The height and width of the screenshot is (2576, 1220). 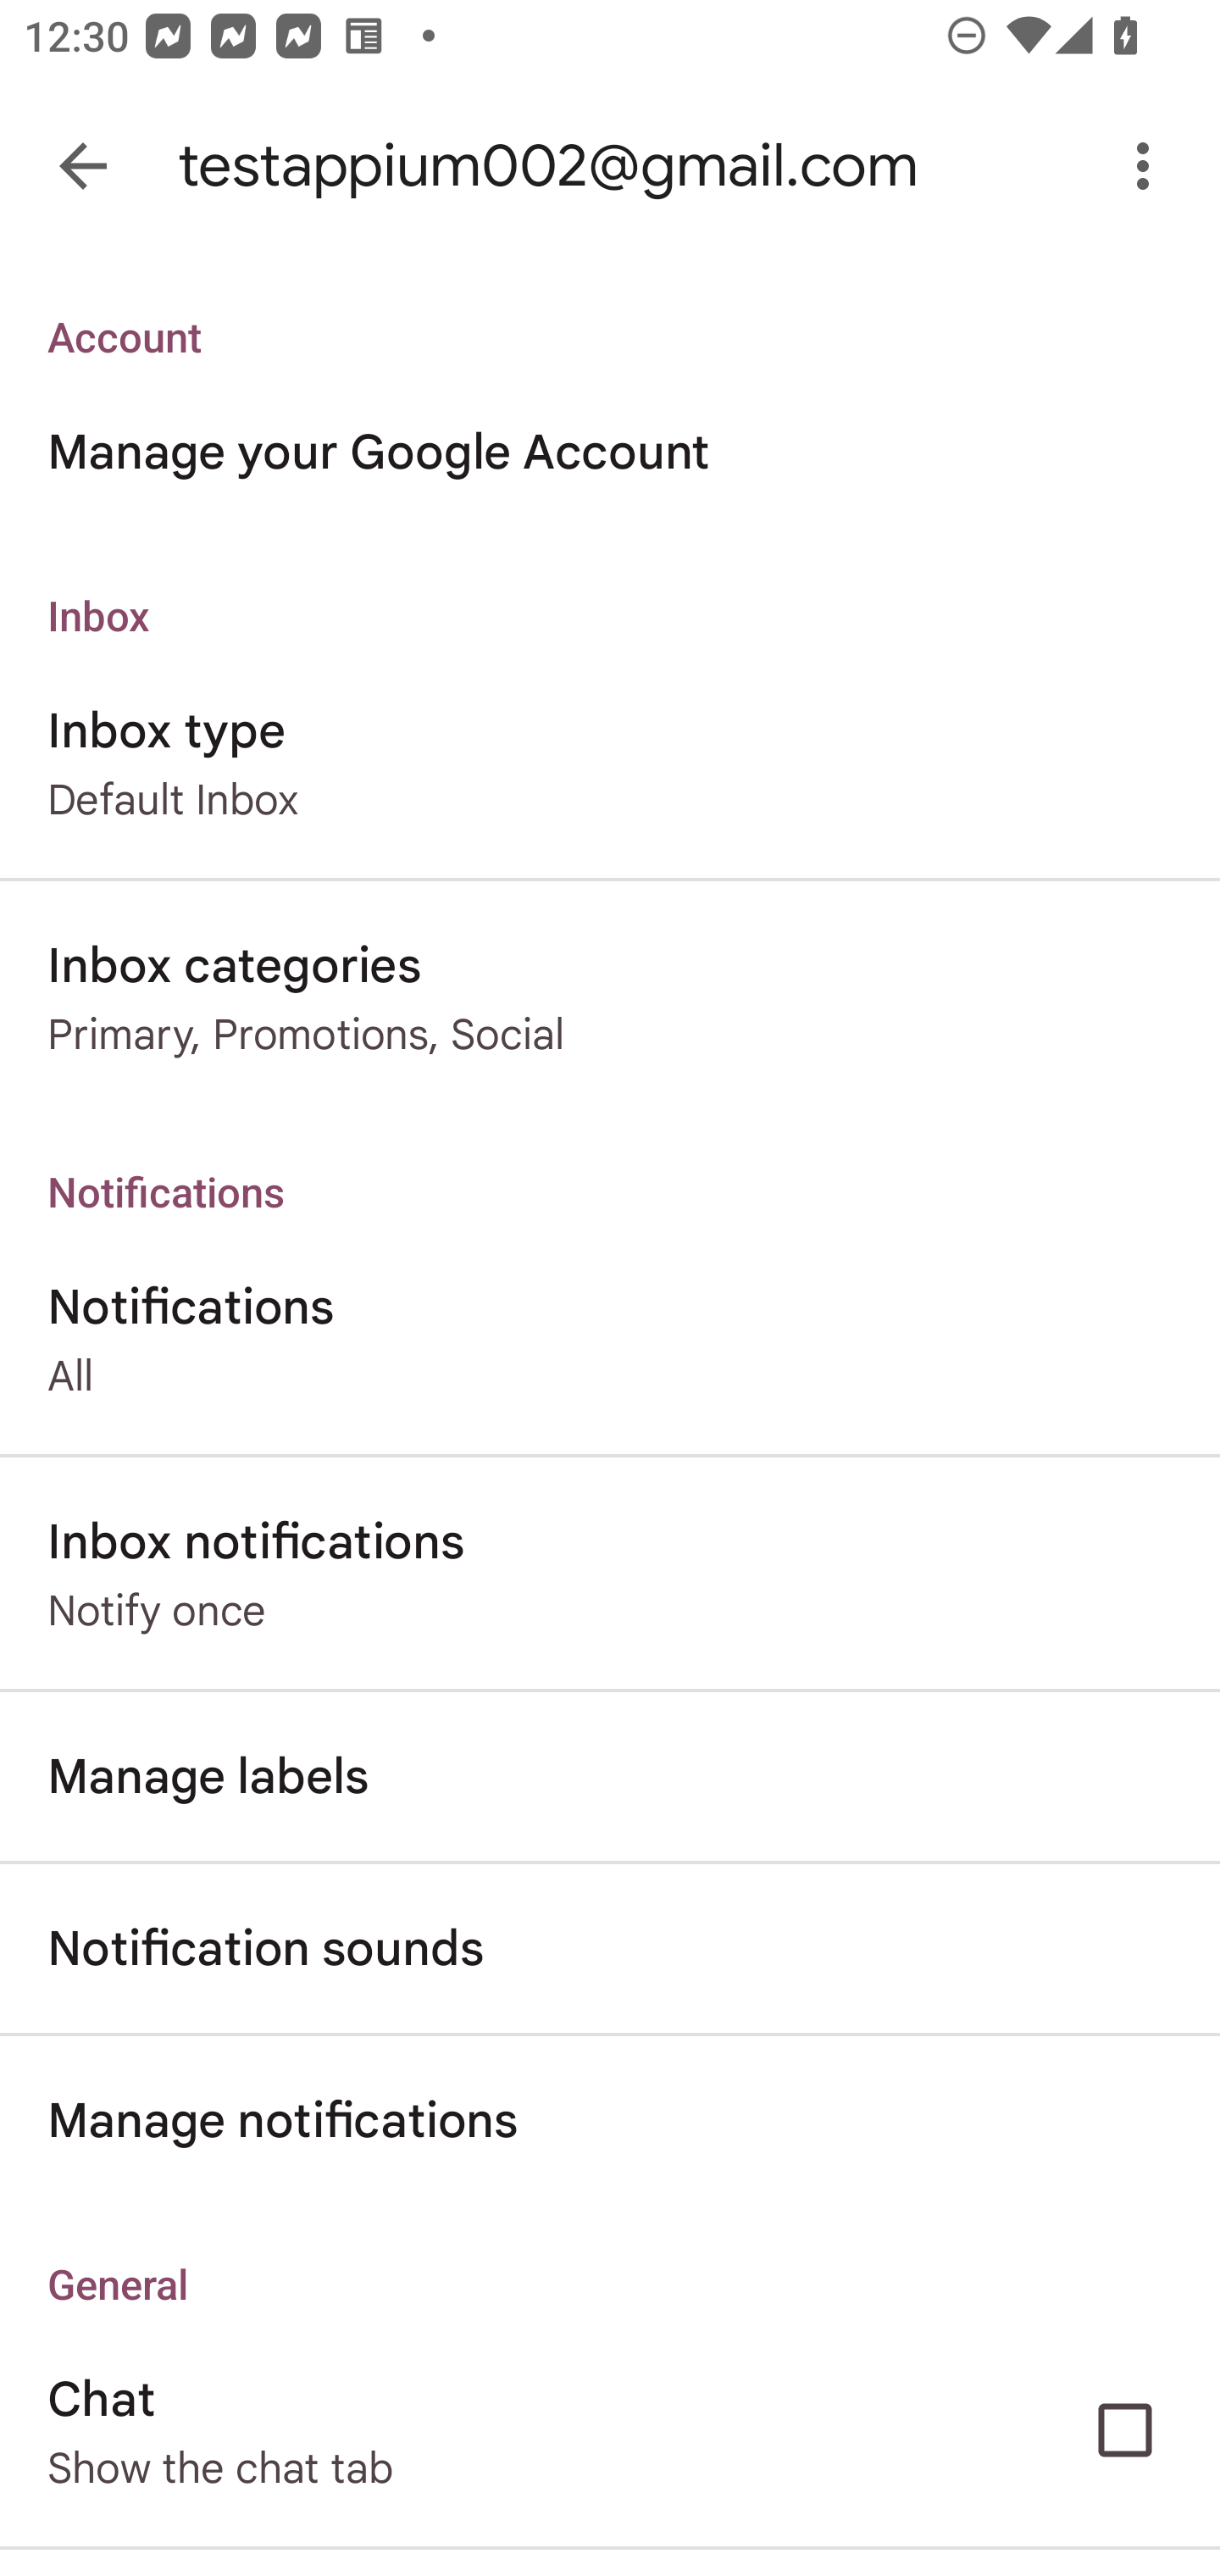 What do you see at coordinates (610, 1574) in the screenshot?
I see `Inbox notifications Notify once` at bounding box center [610, 1574].